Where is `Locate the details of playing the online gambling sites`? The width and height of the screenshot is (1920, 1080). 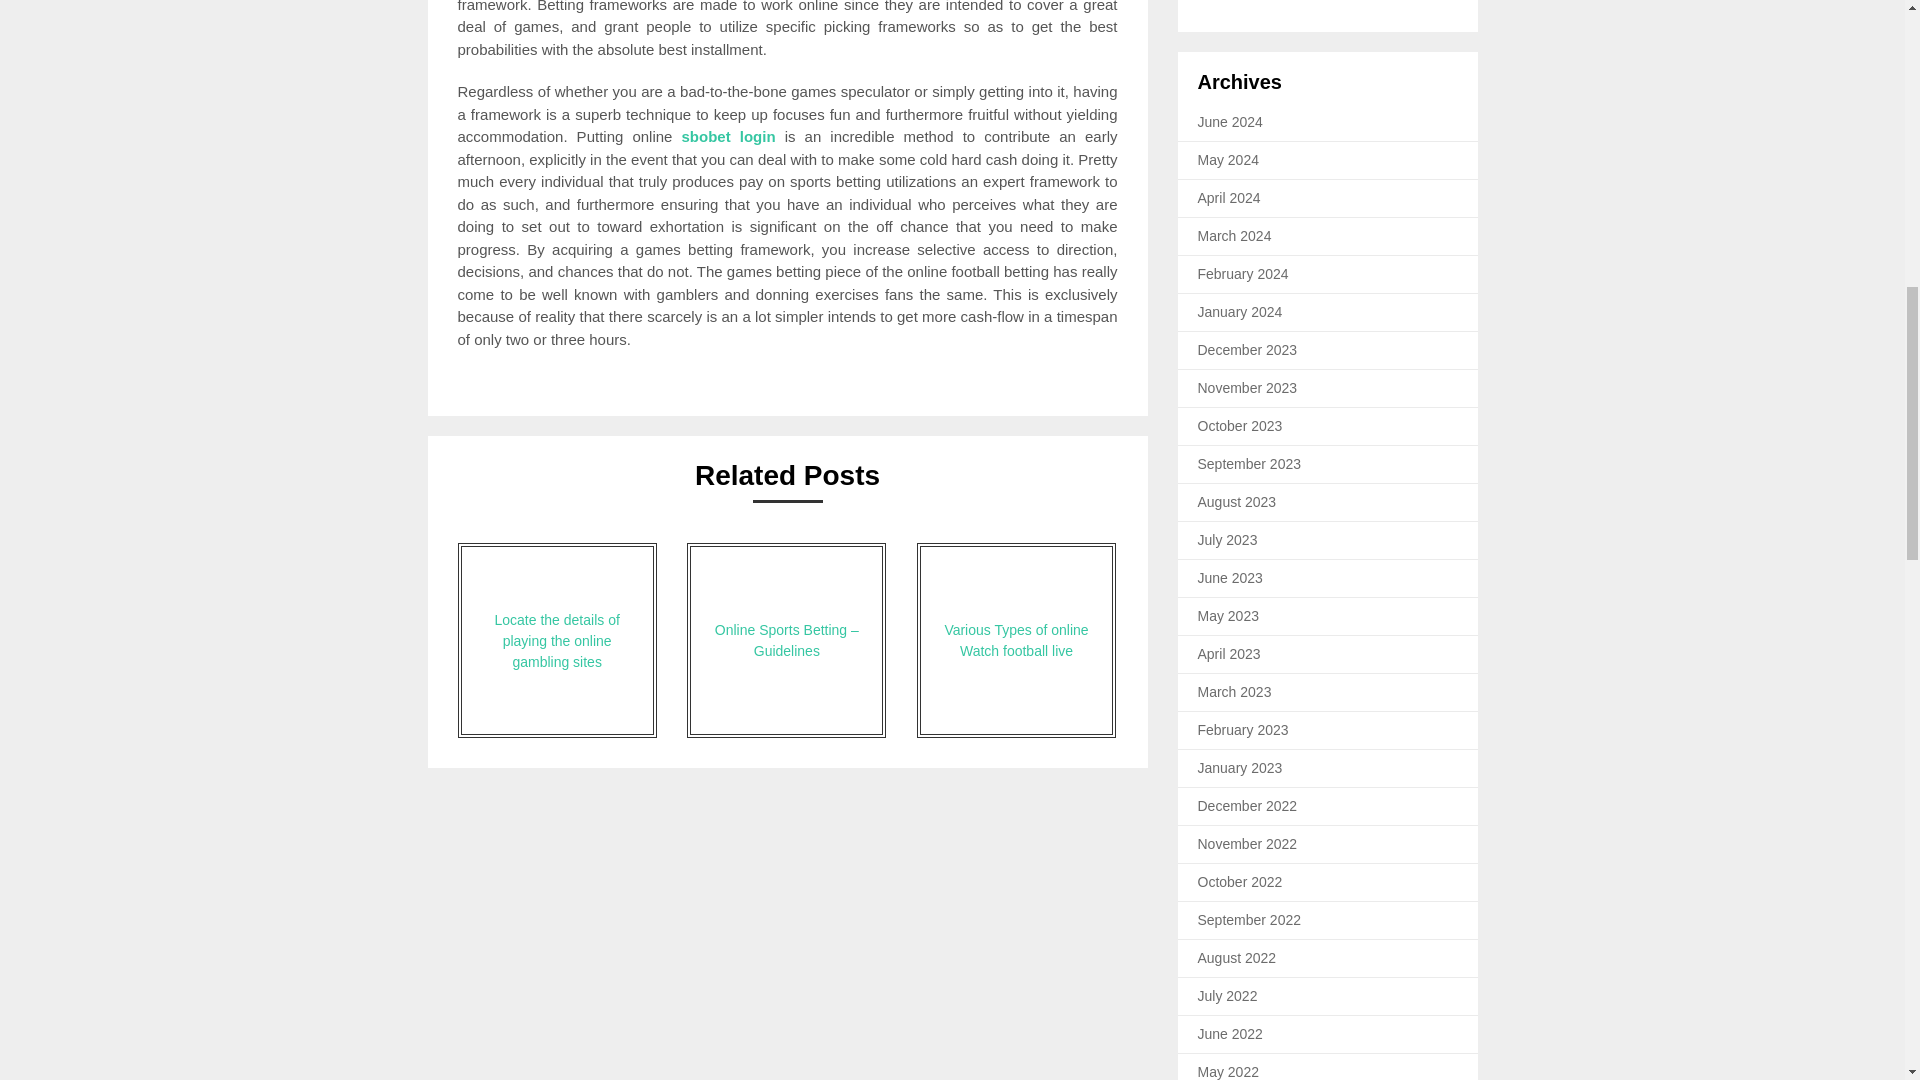 Locate the details of playing the online gambling sites is located at coordinates (557, 640).